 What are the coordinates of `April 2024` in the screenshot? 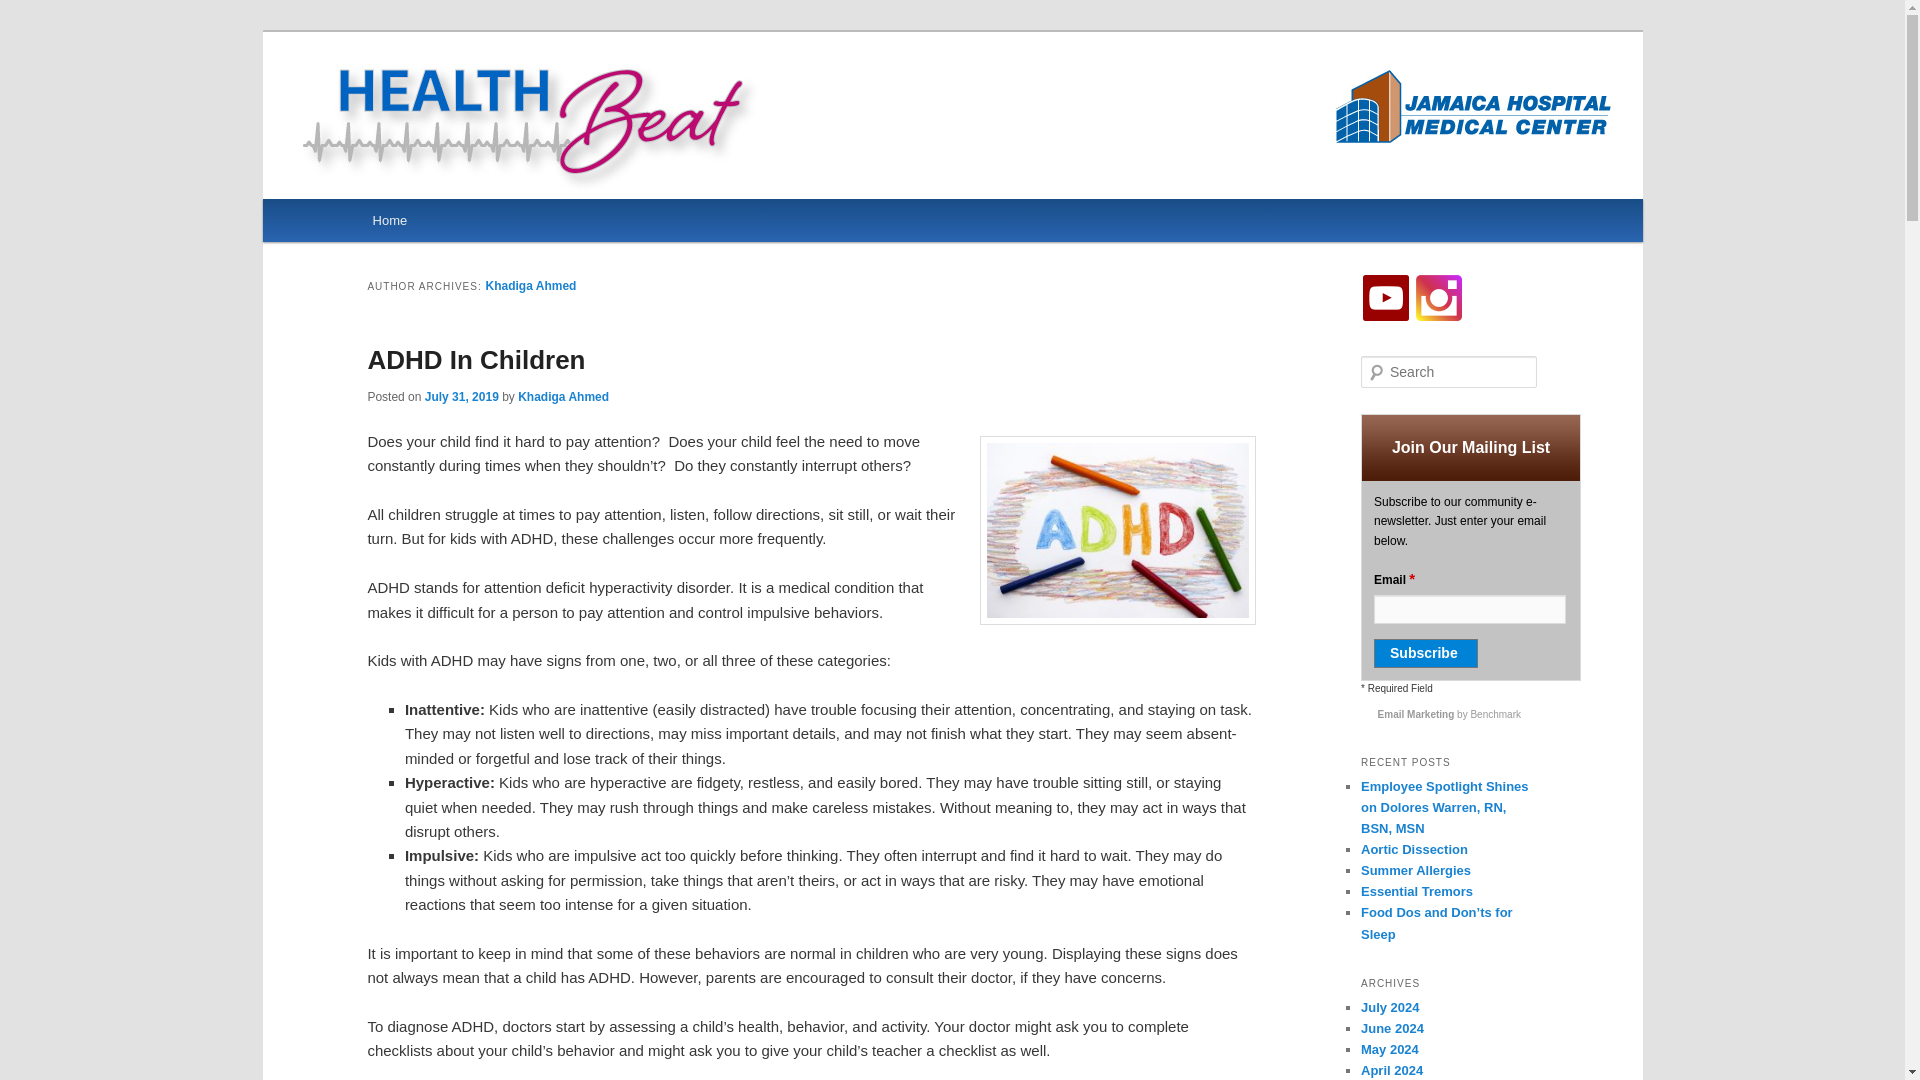 It's located at (1392, 1070).